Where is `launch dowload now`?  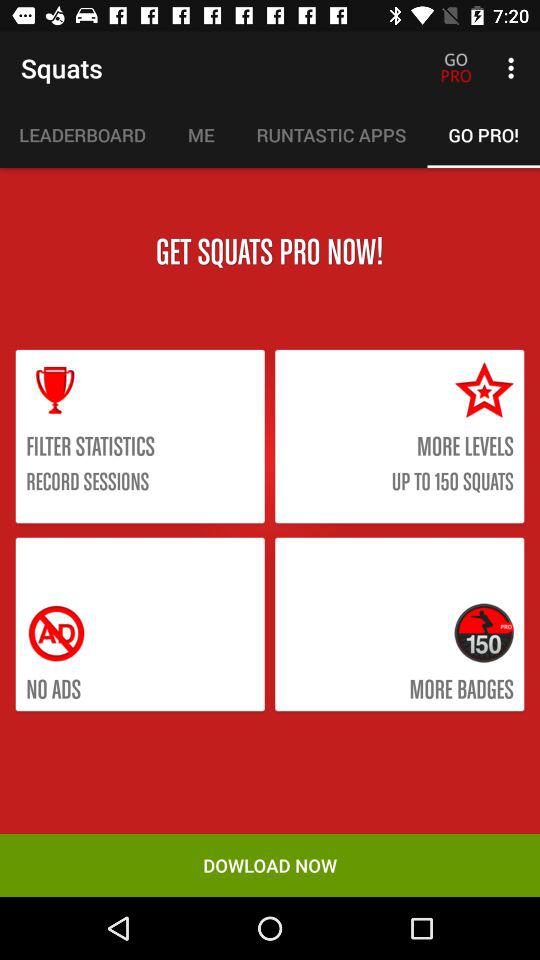 launch dowload now is located at coordinates (270, 864).